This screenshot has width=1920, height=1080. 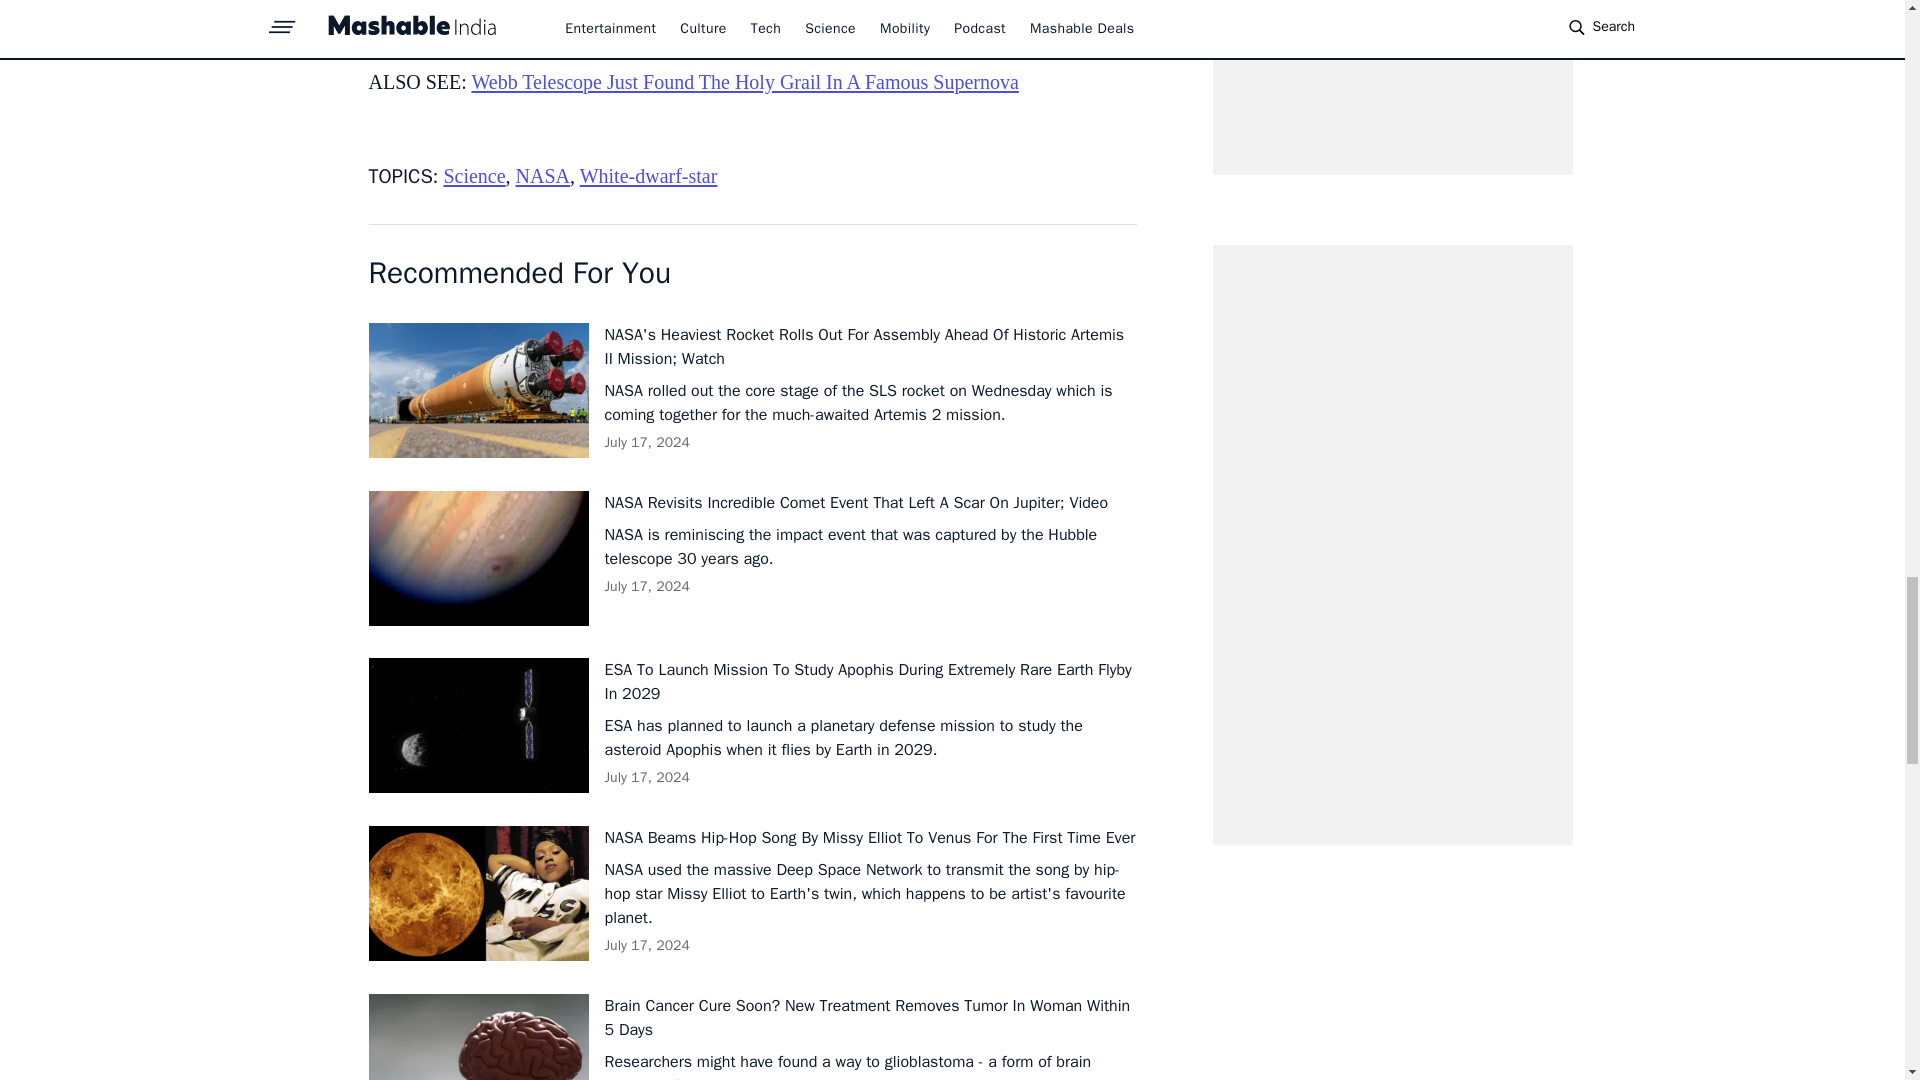 What do you see at coordinates (648, 176) in the screenshot?
I see `White-dwarf-star` at bounding box center [648, 176].